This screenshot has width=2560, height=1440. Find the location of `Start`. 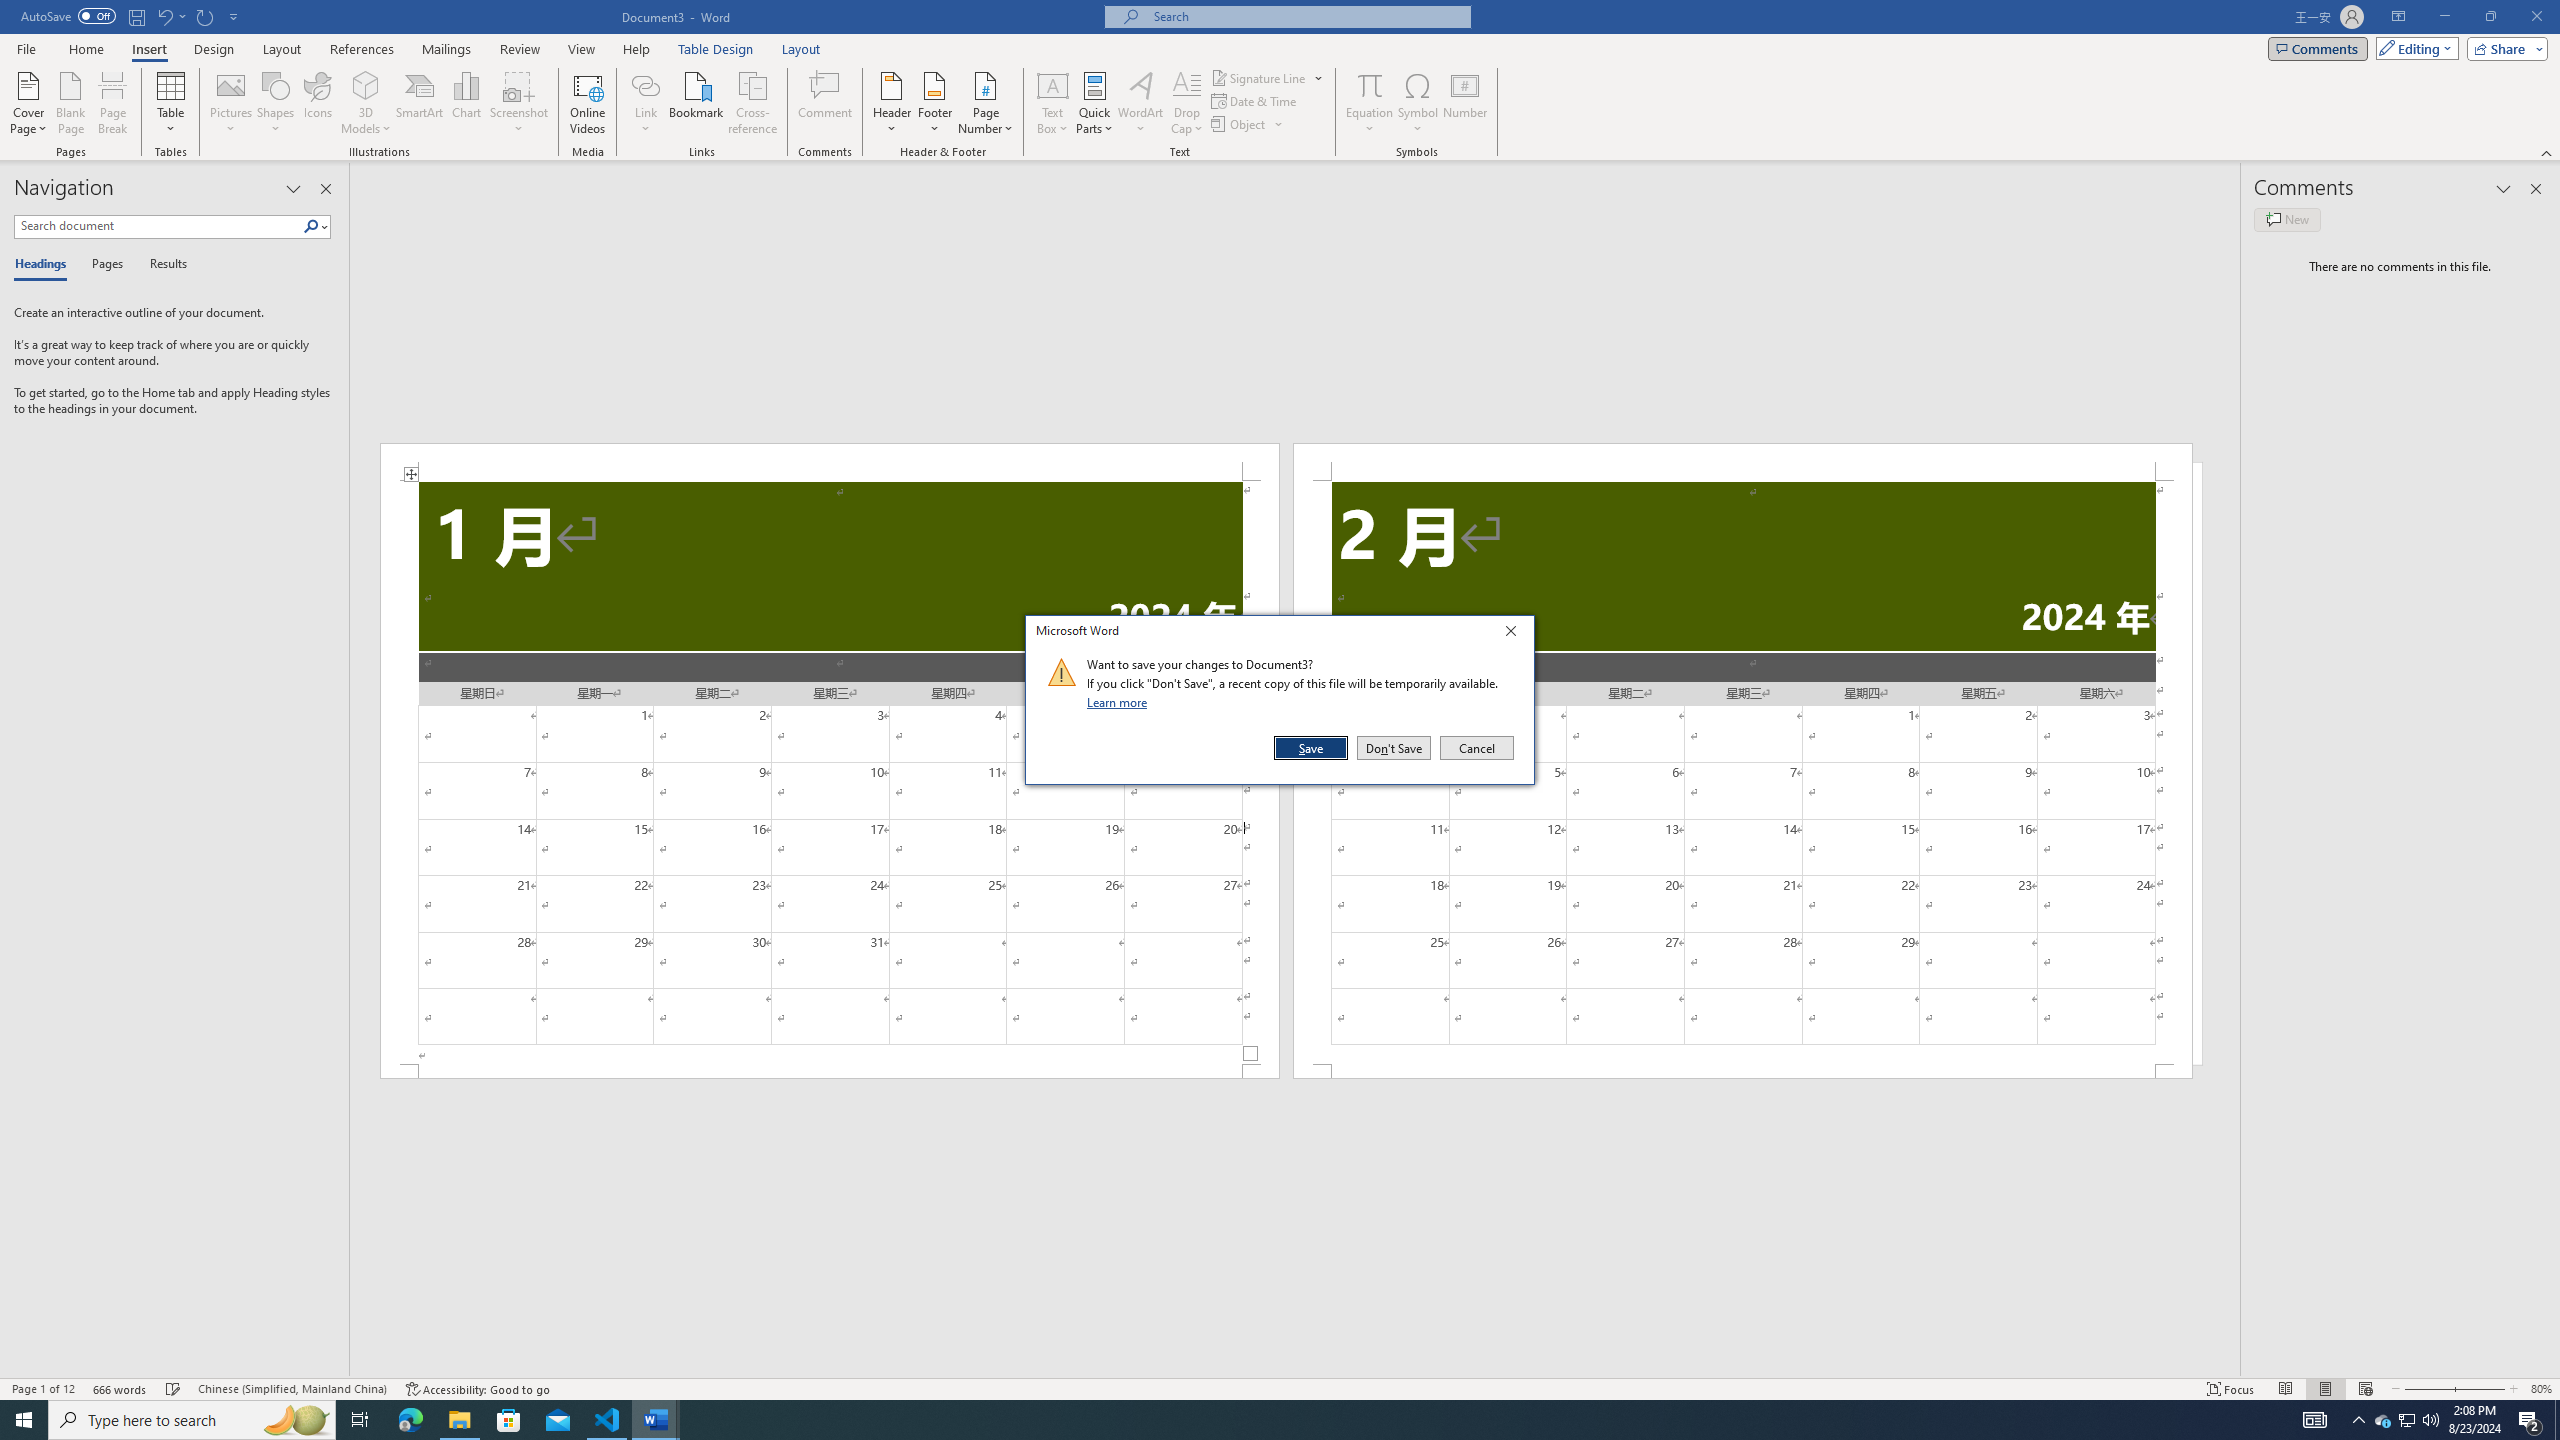

Start is located at coordinates (892, 103).